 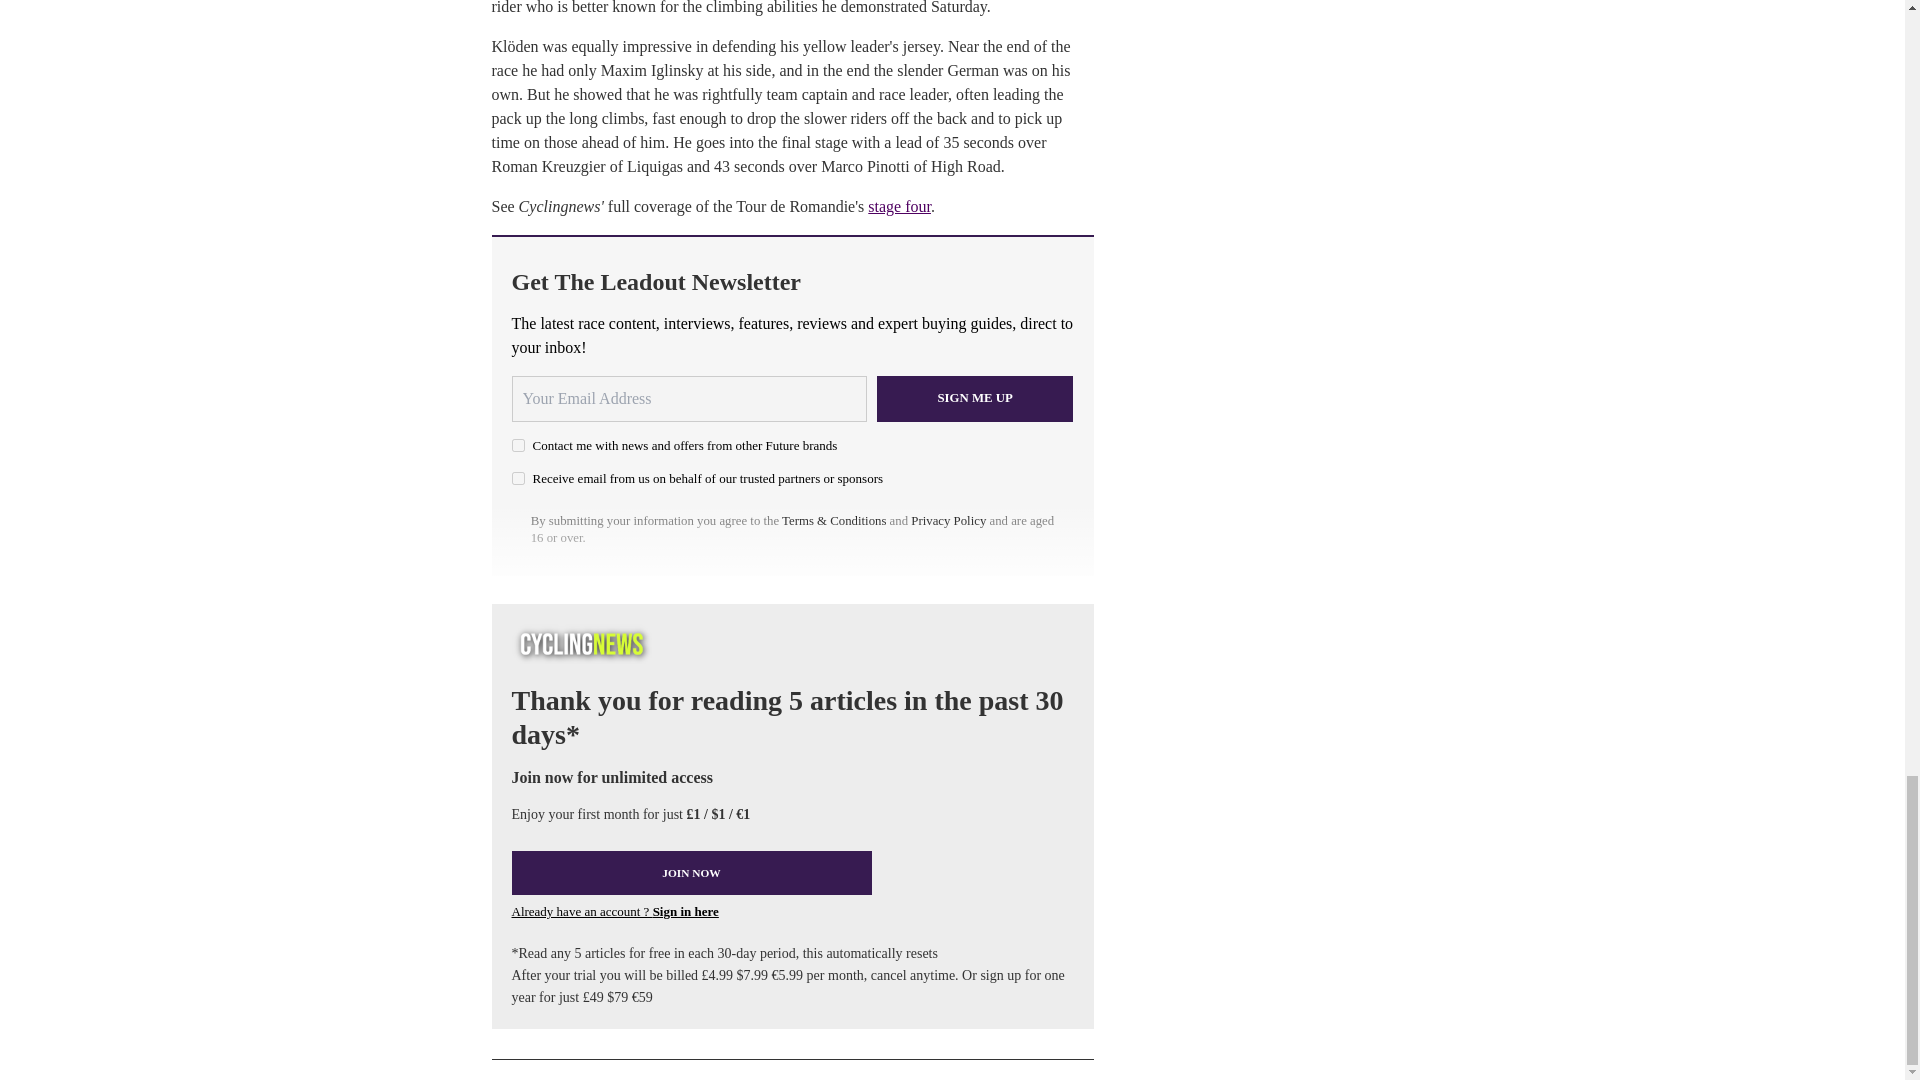 I want to click on on, so click(x=518, y=478).